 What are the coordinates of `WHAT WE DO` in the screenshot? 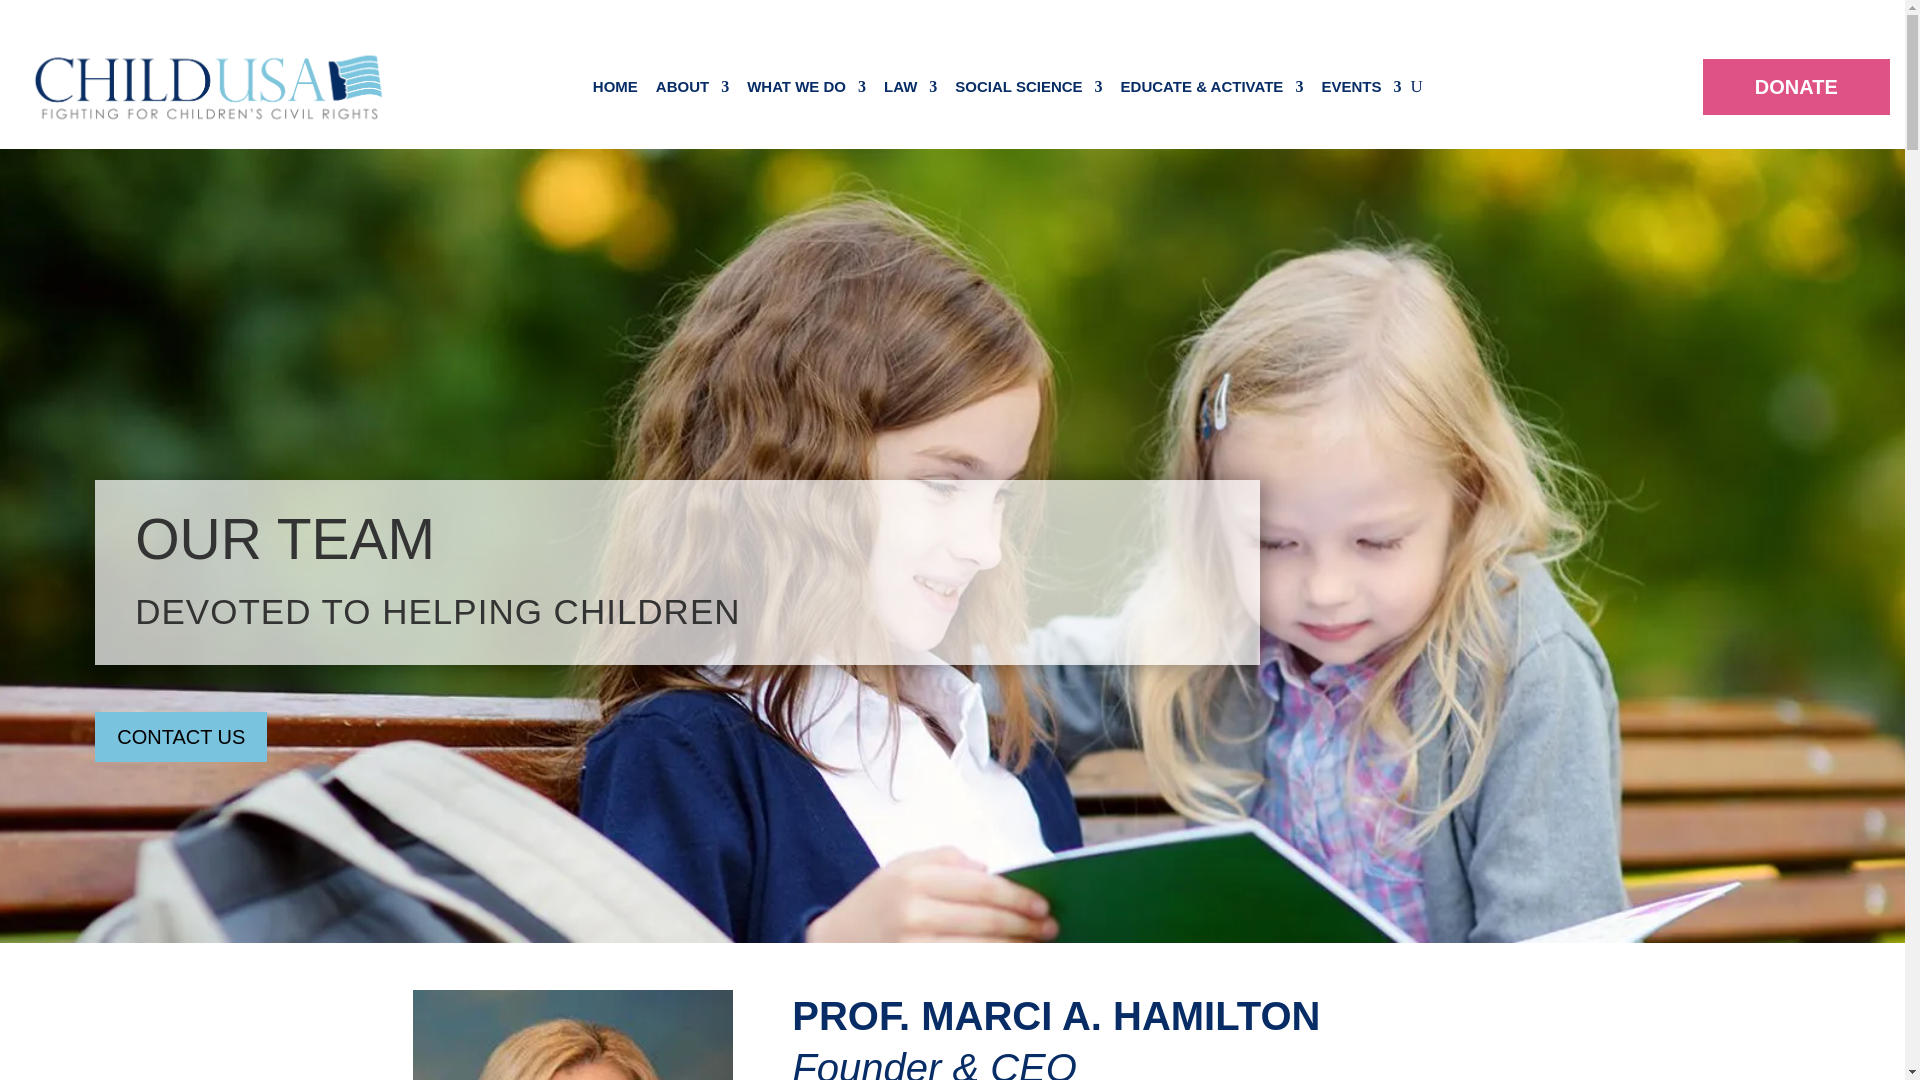 It's located at (806, 90).